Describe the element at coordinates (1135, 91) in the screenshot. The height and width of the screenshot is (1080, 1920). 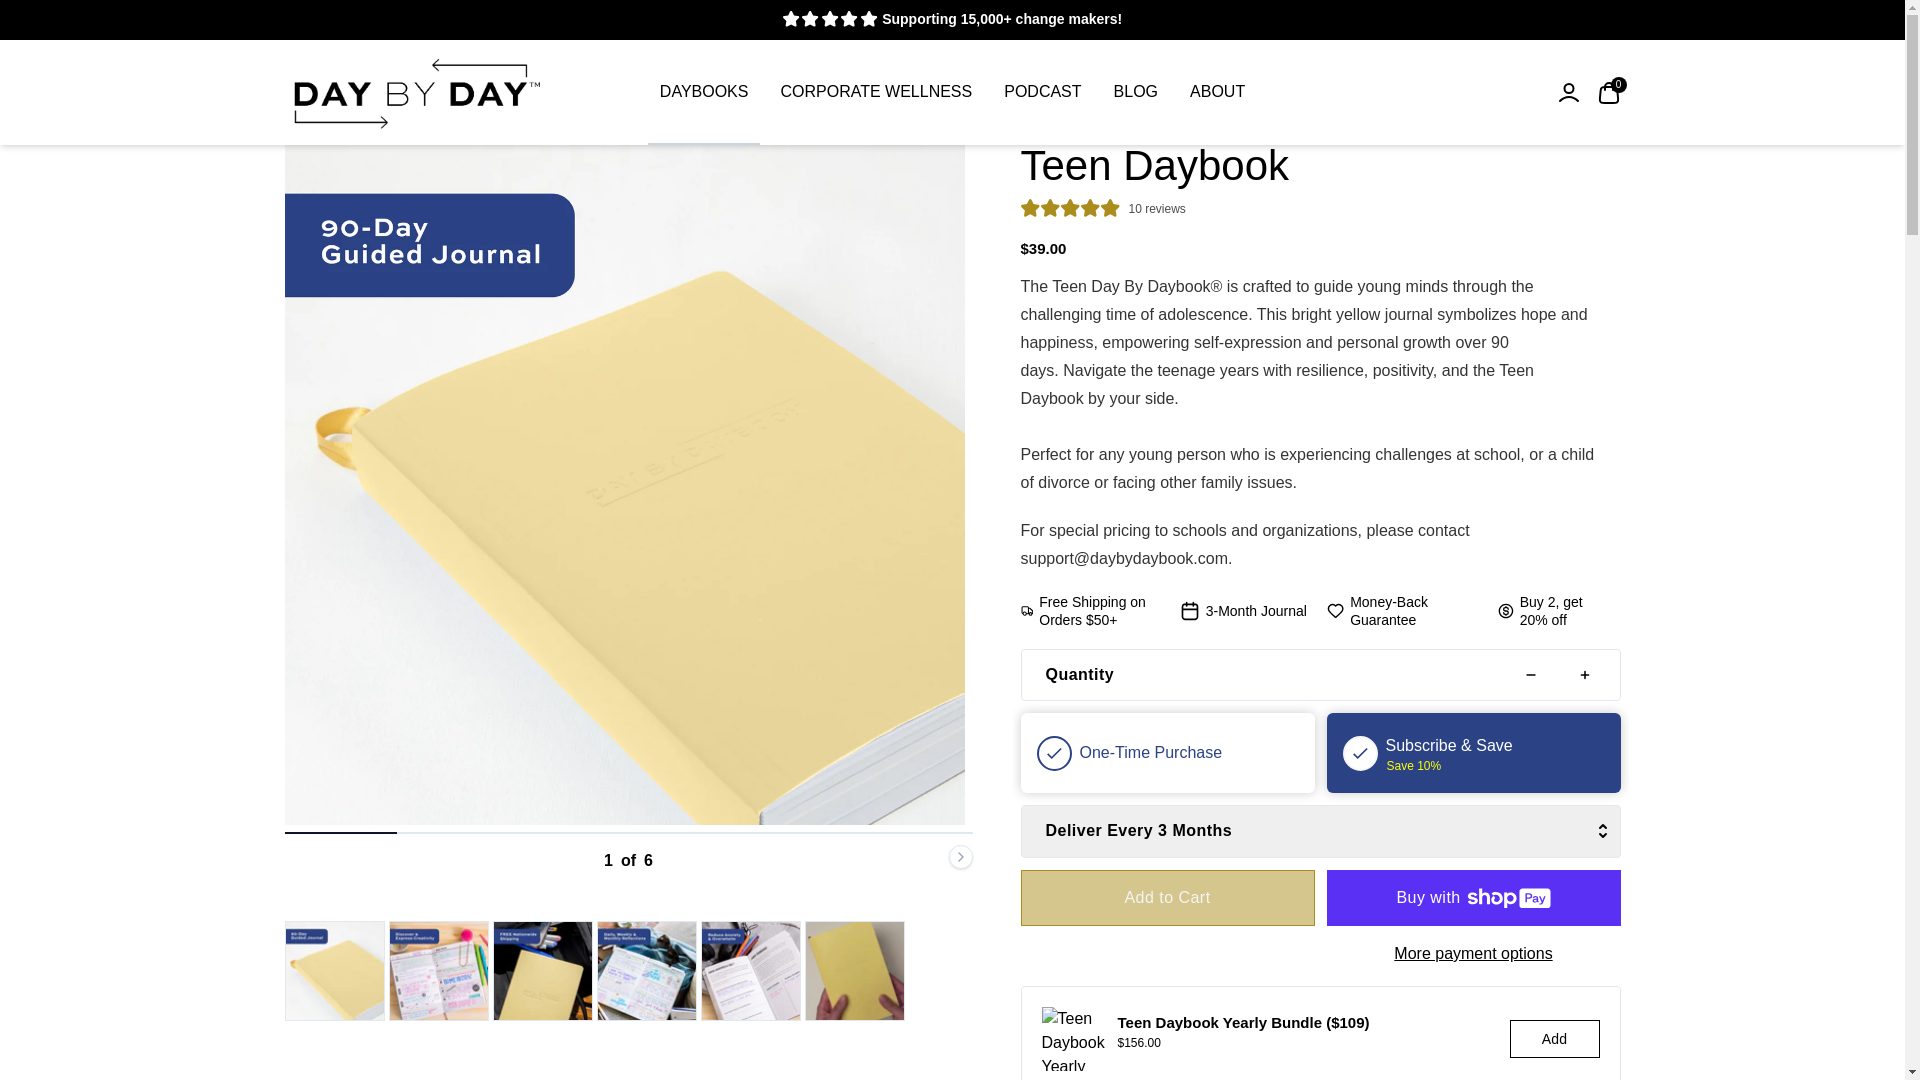
I see `CORPORATE WELLNESS` at that location.